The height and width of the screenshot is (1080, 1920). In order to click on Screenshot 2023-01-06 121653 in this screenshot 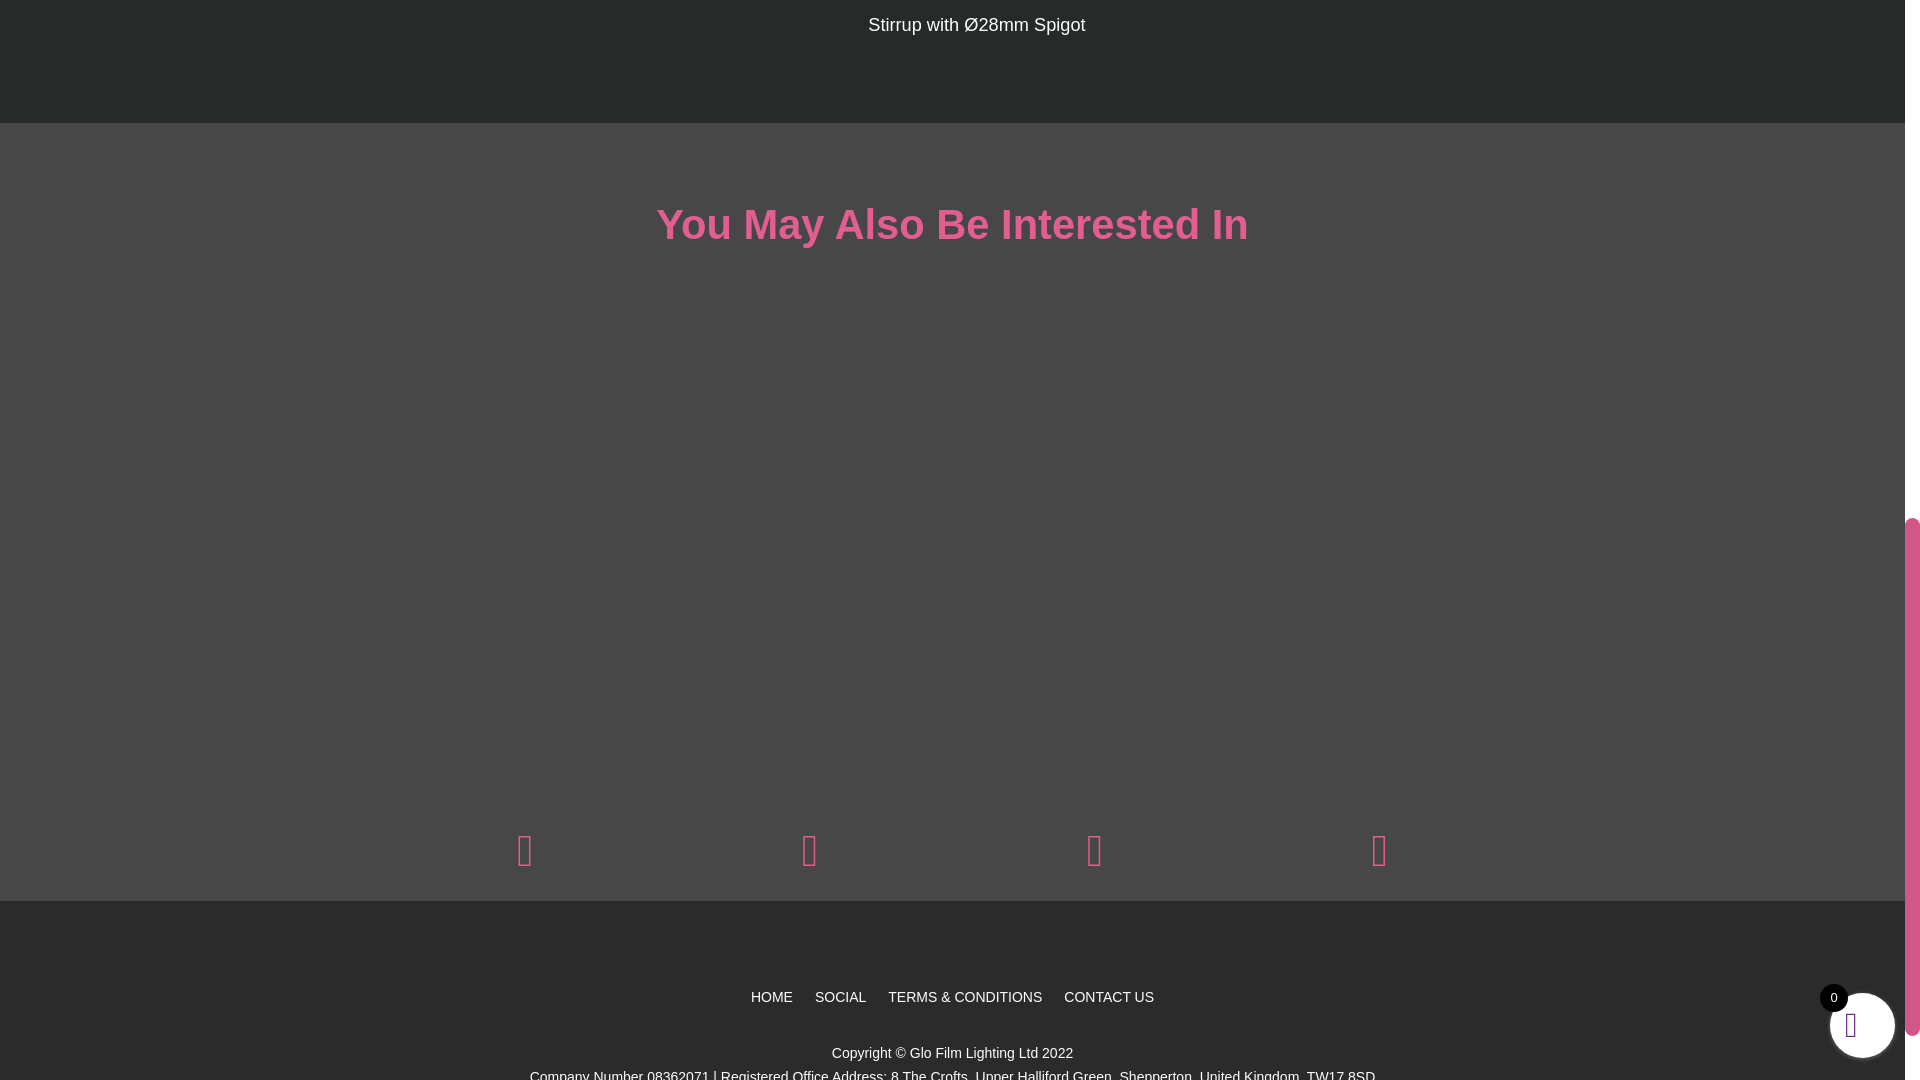, I will do `click(1378, 861)`.